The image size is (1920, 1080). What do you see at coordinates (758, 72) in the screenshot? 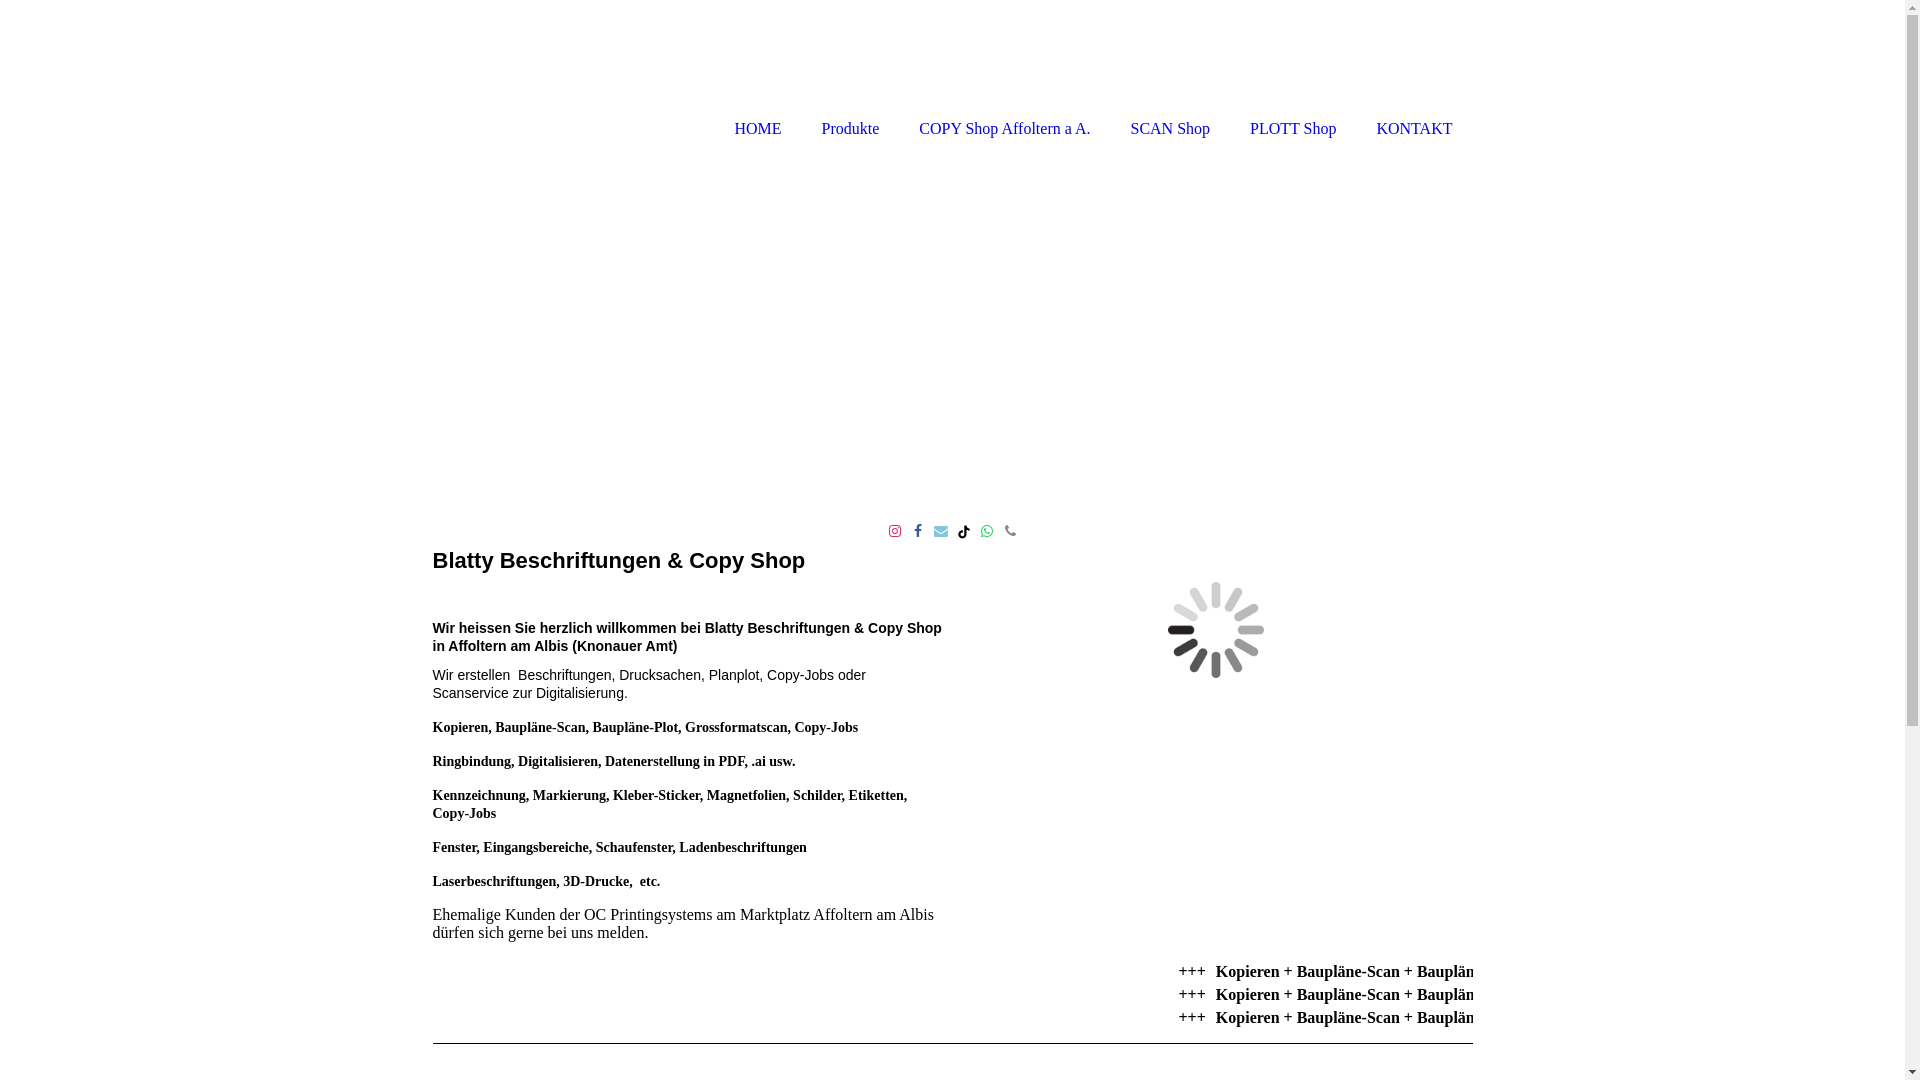
I see `HOME` at bounding box center [758, 72].